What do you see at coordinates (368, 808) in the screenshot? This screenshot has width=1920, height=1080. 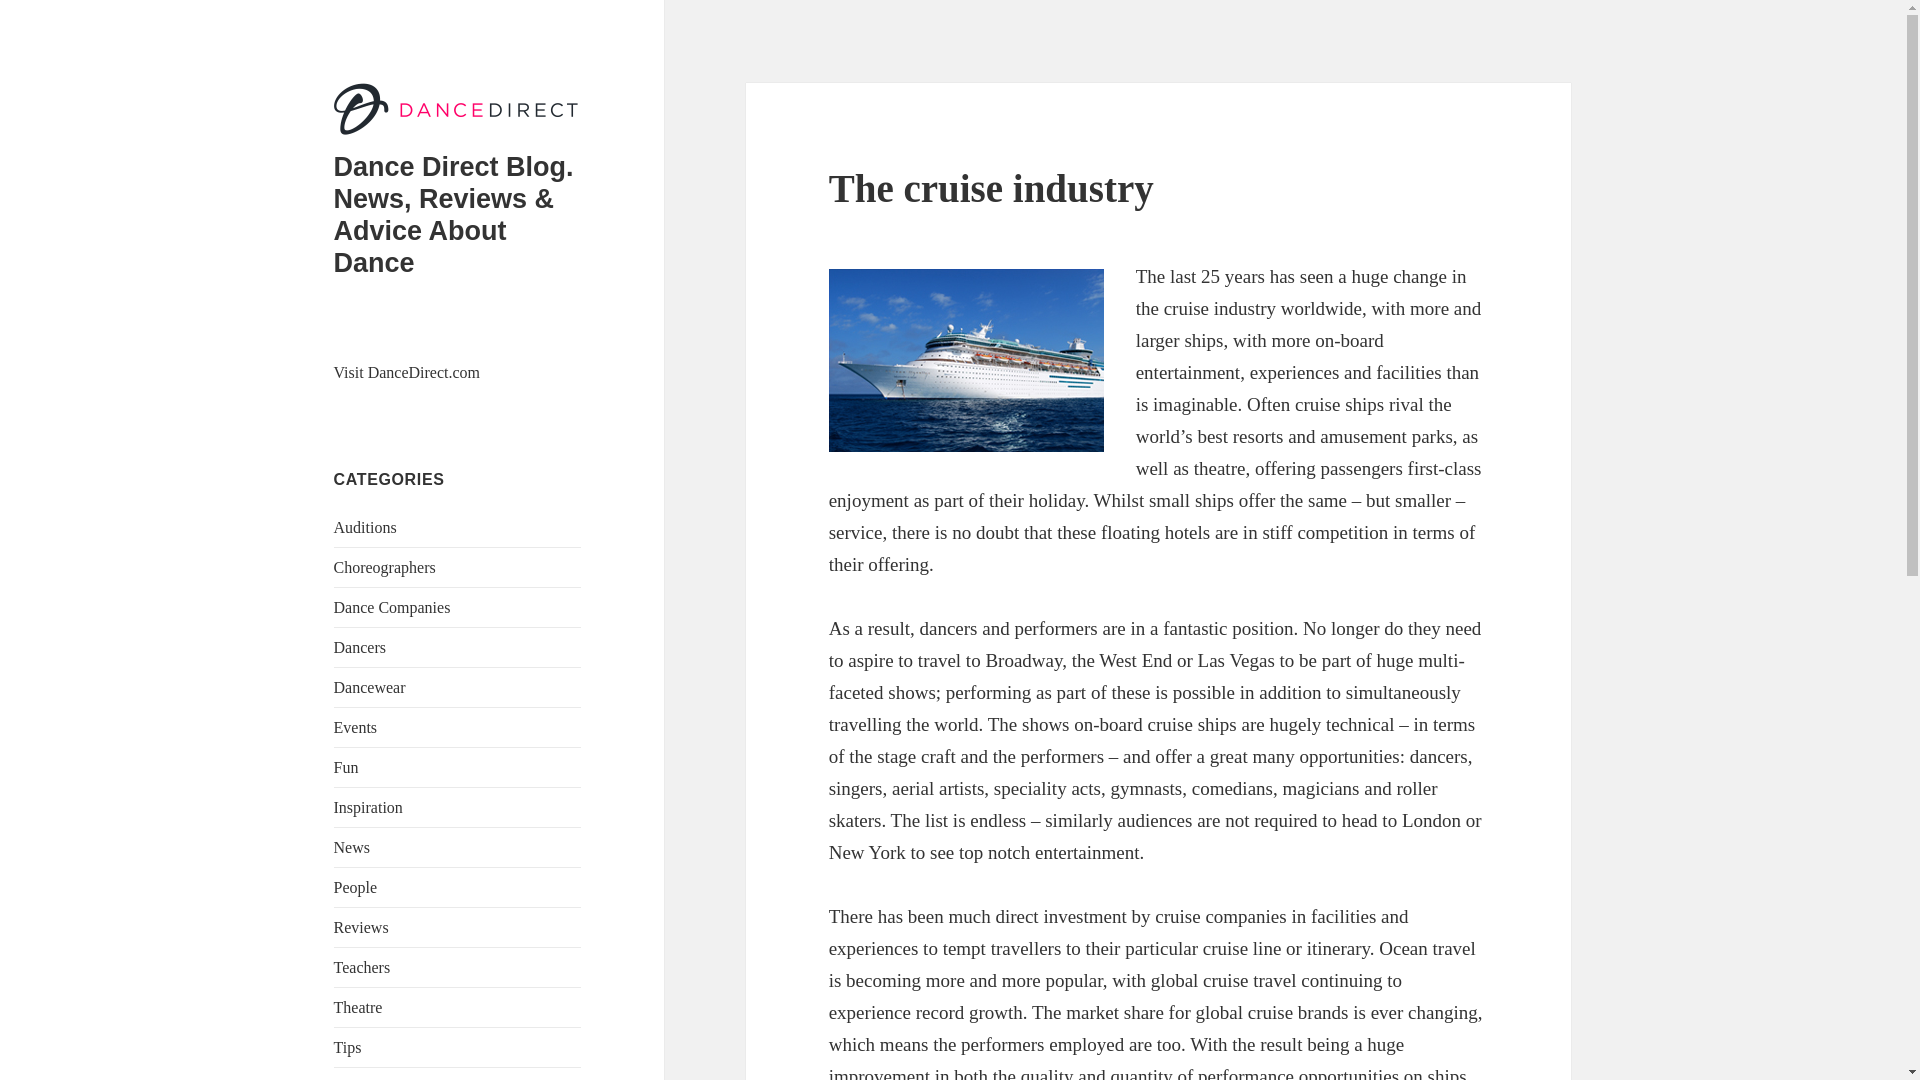 I see `Inspiration` at bounding box center [368, 808].